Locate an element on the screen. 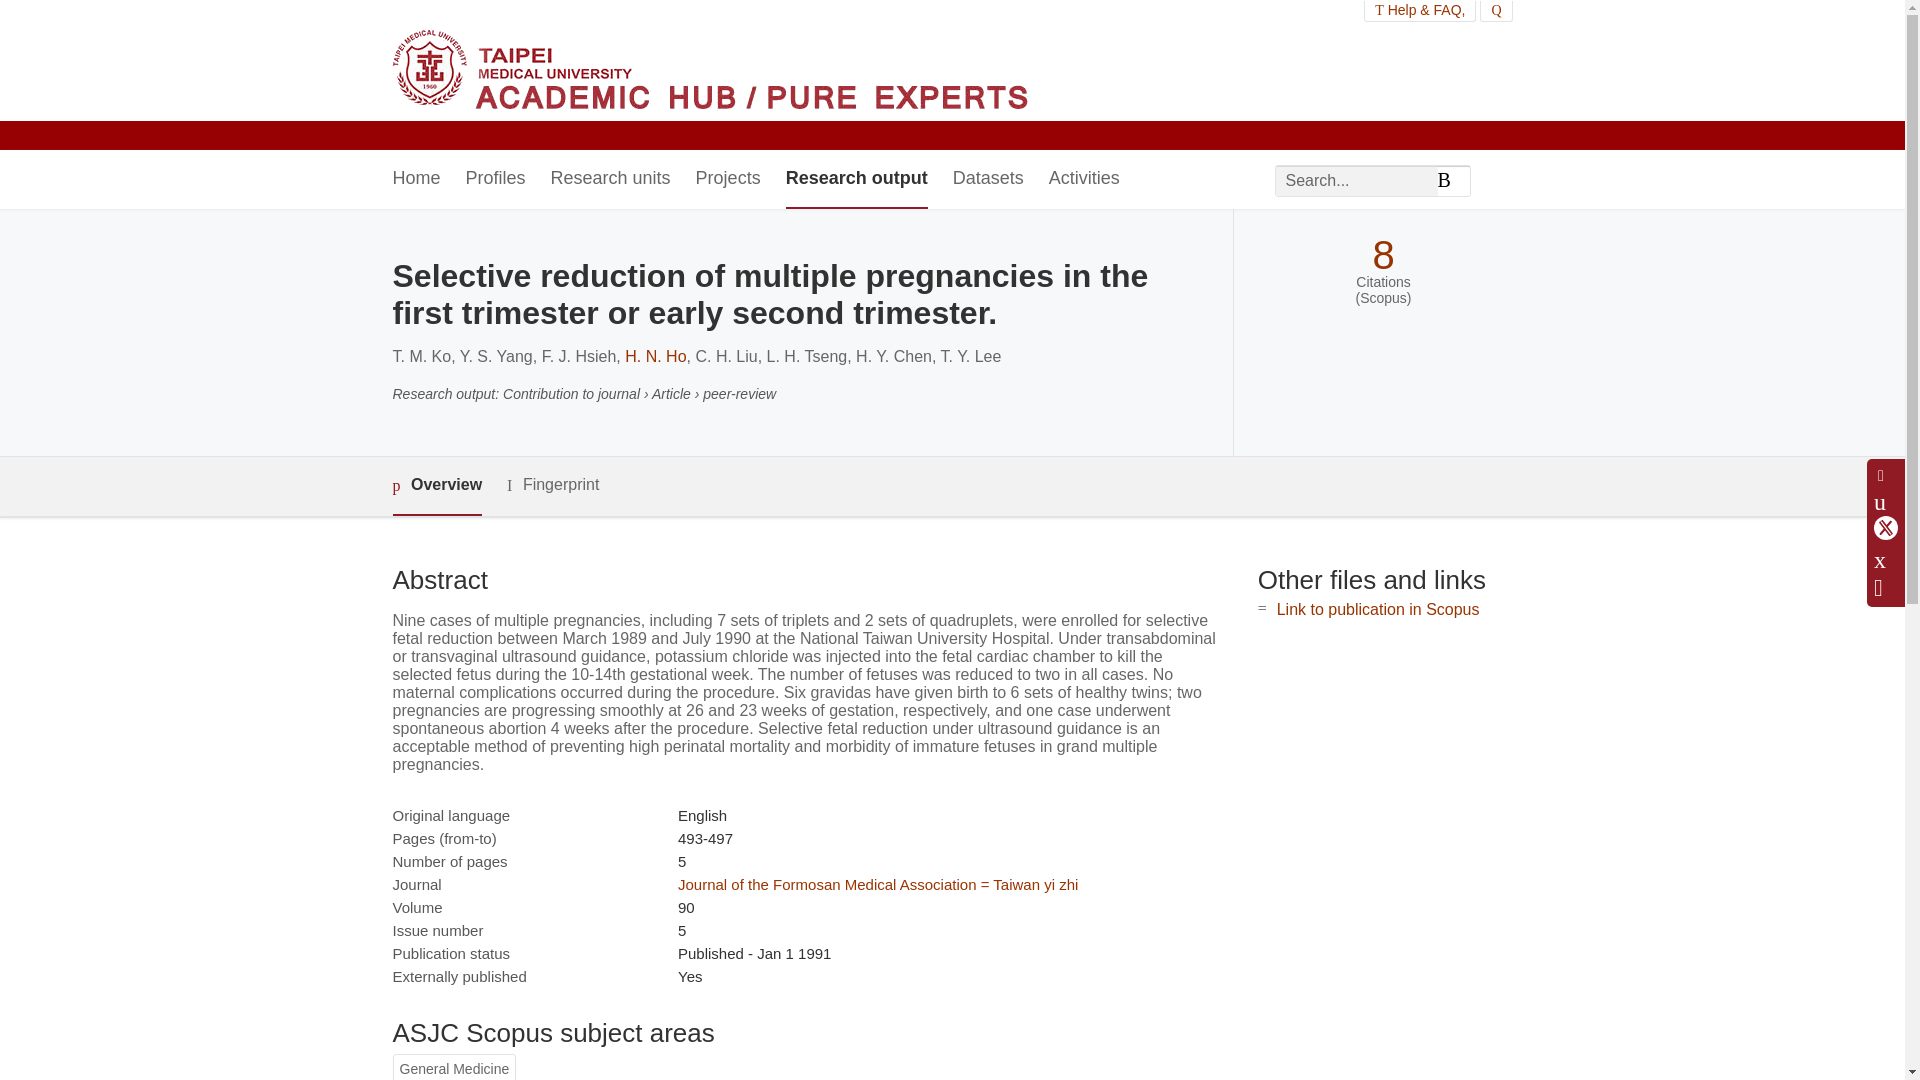 This screenshot has height=1080, width=1920. Research output is located at coordinates (856, 180).